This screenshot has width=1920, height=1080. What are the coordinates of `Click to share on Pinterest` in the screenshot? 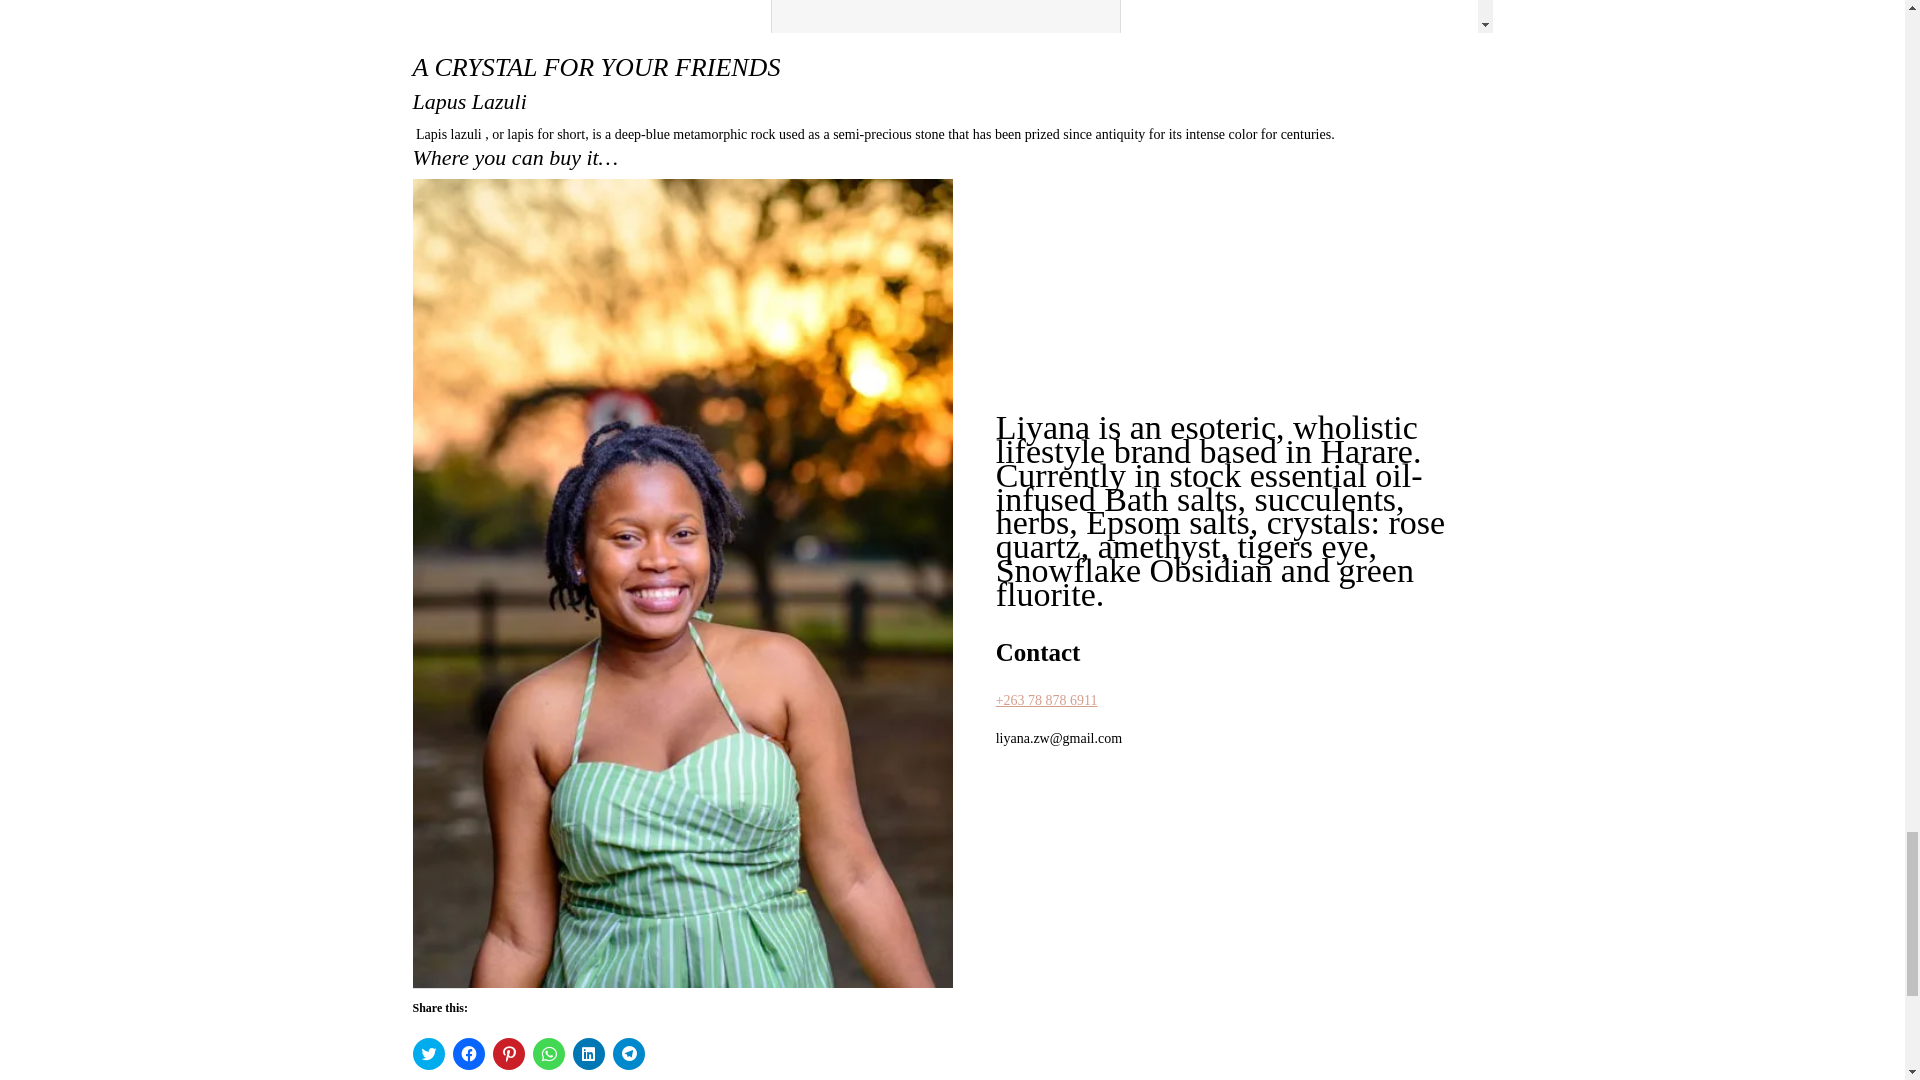 It's located at (508, 1054).